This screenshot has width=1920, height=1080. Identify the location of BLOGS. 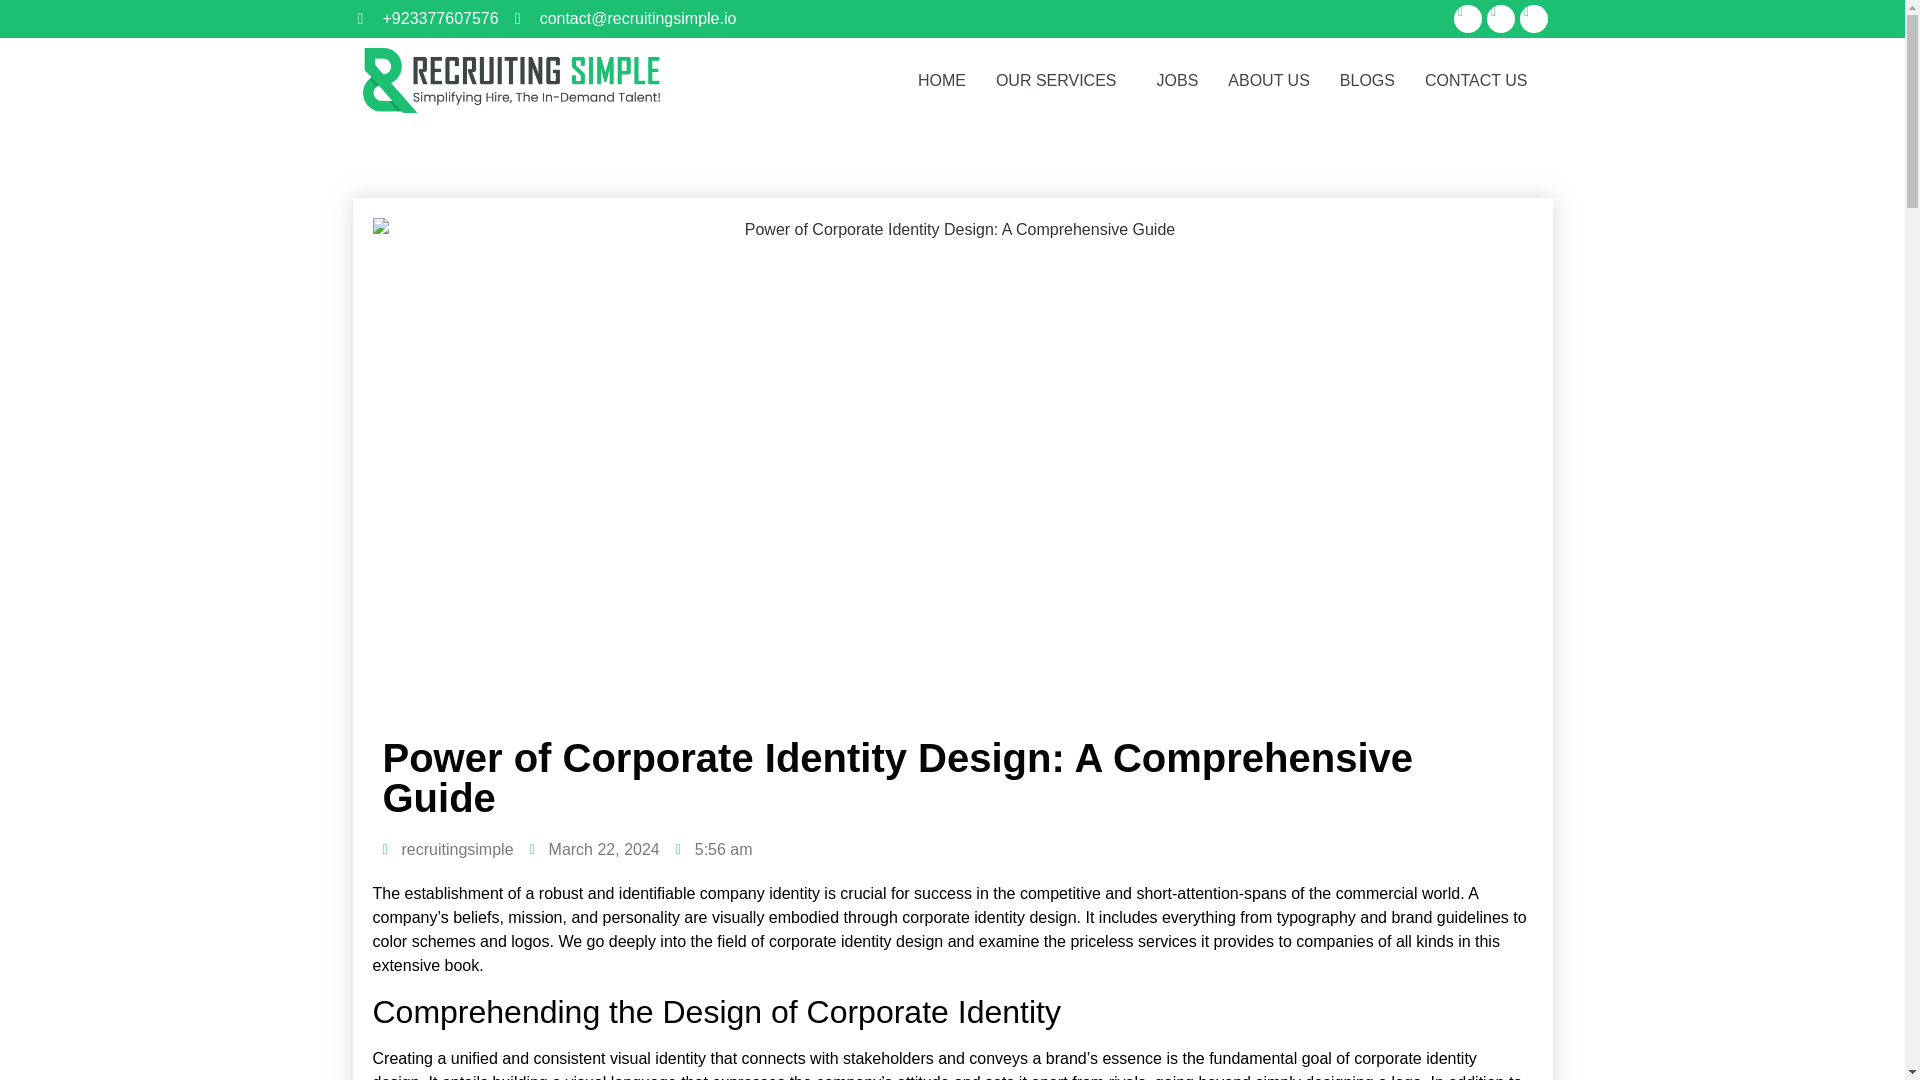
(1366, 80).